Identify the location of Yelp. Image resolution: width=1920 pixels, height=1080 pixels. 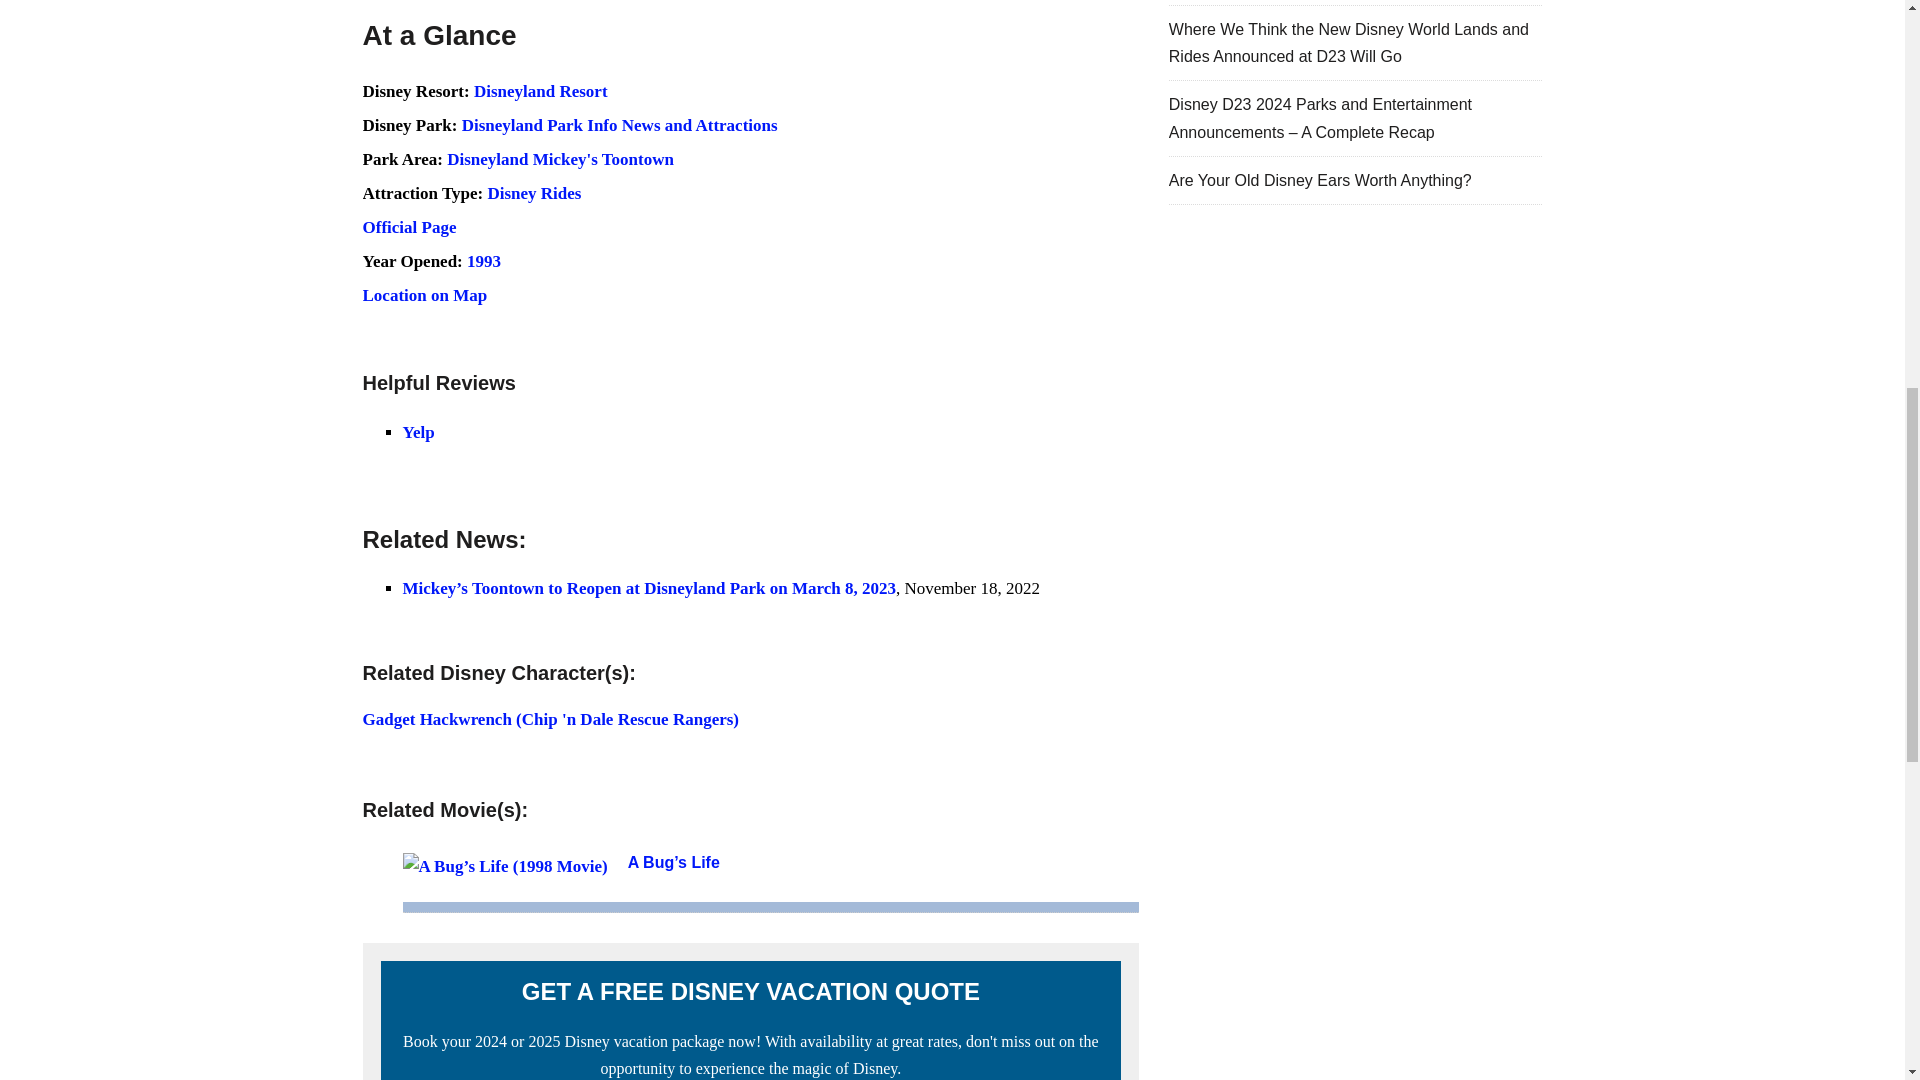
(417, 432).